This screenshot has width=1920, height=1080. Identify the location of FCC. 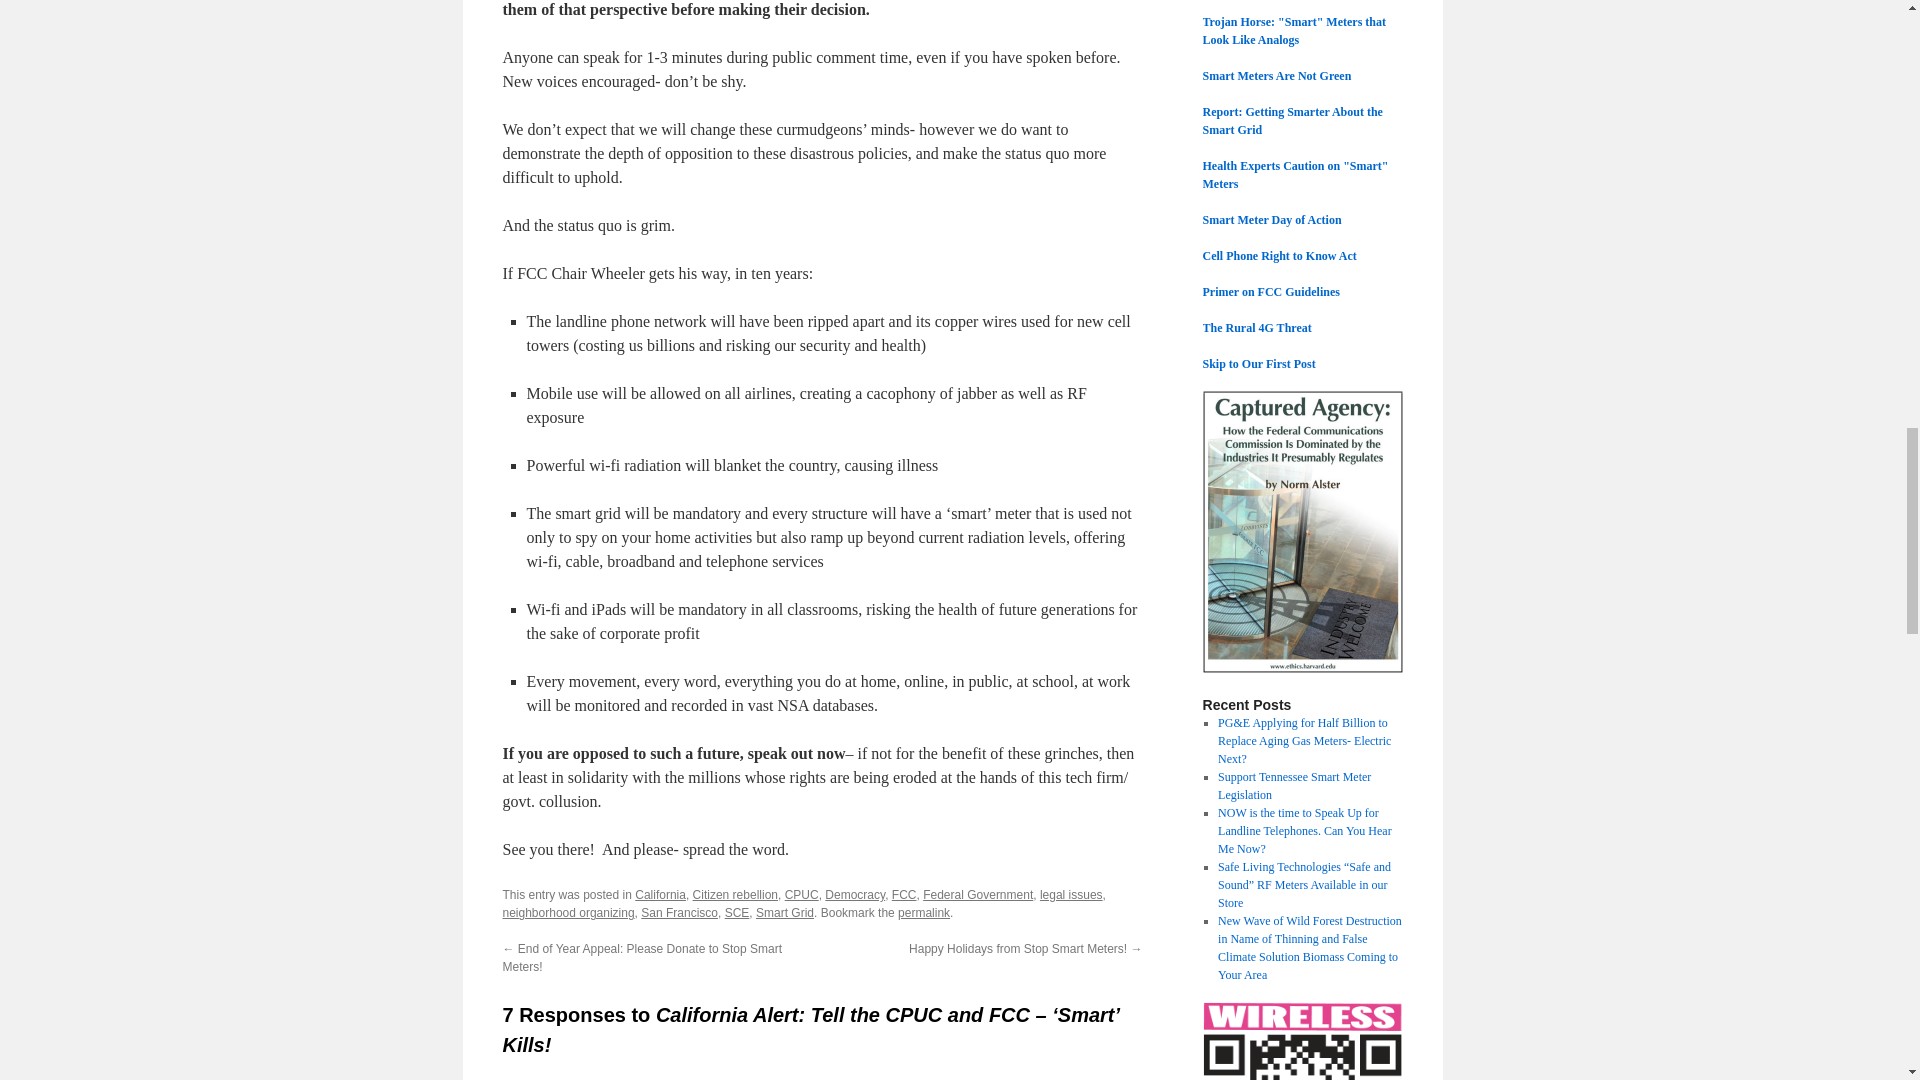
(904, 894).